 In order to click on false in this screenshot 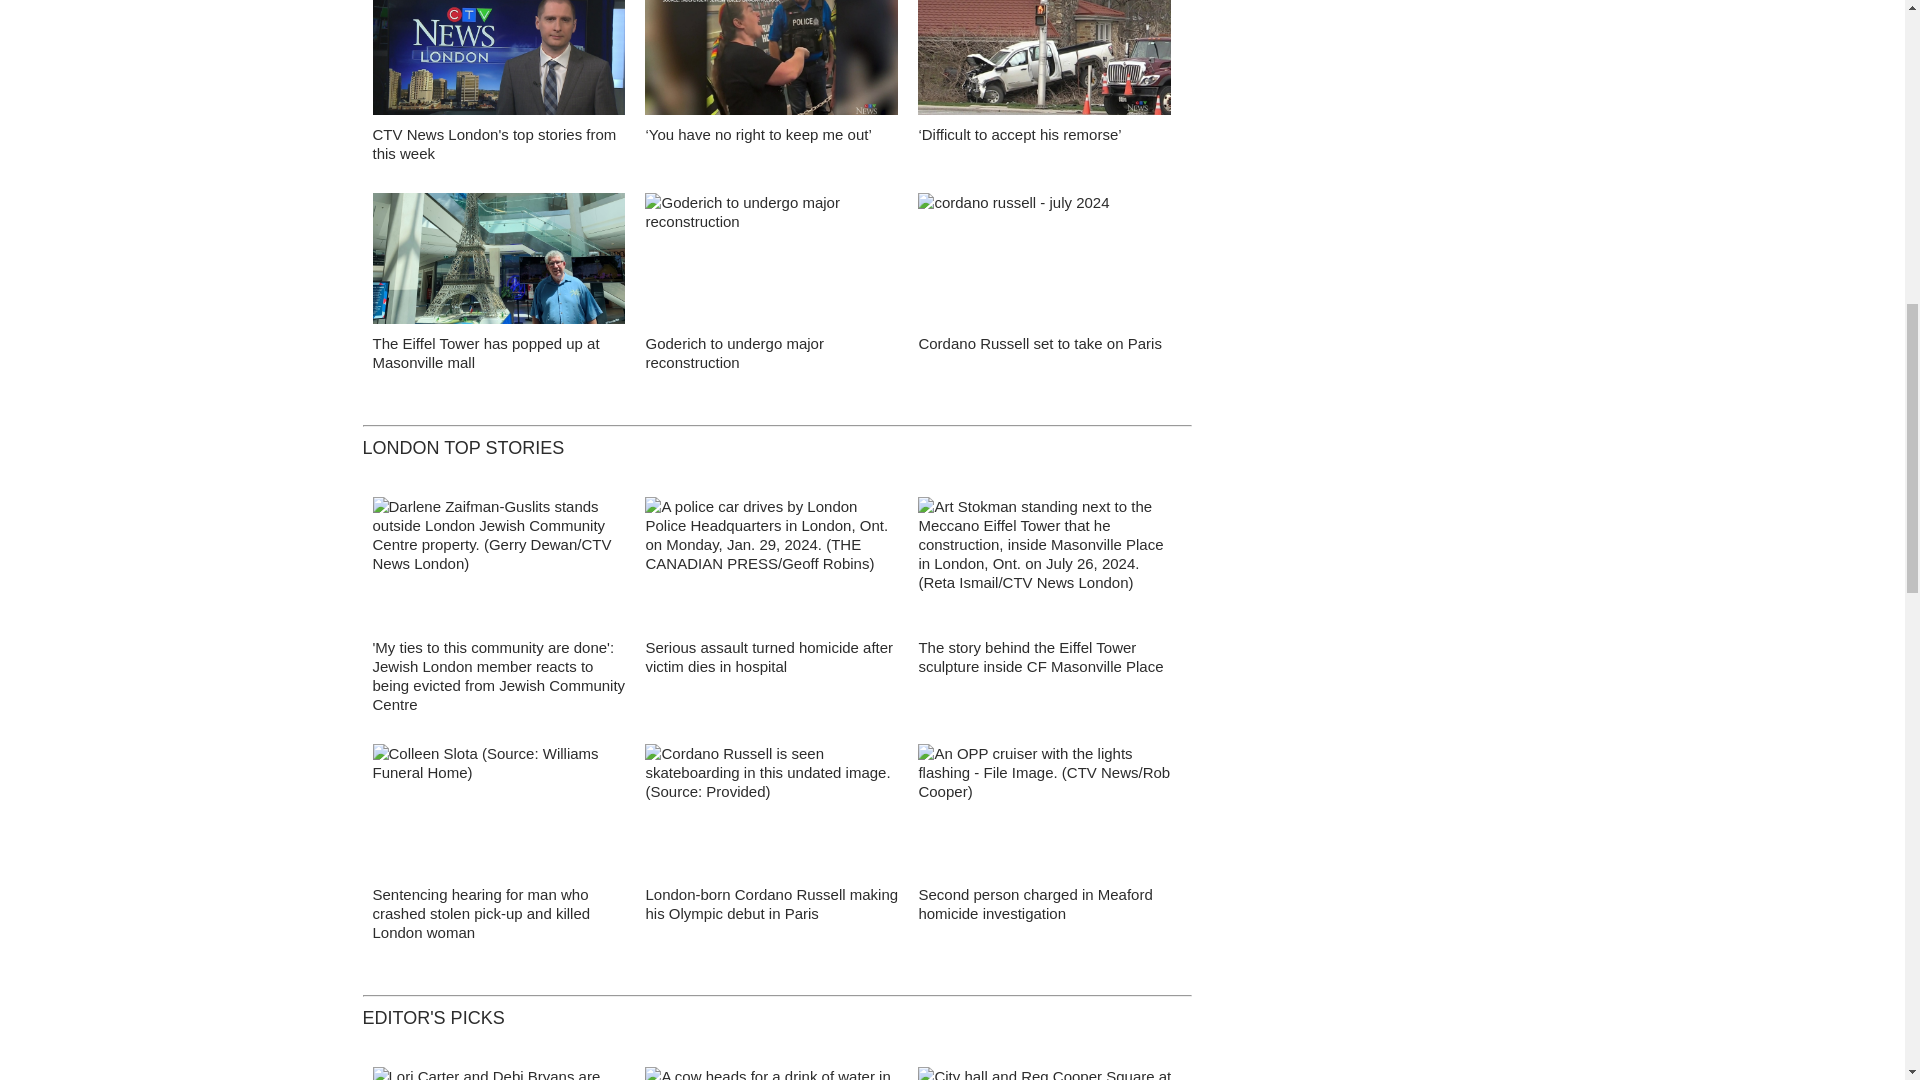, I will do `click(498, 258)`.